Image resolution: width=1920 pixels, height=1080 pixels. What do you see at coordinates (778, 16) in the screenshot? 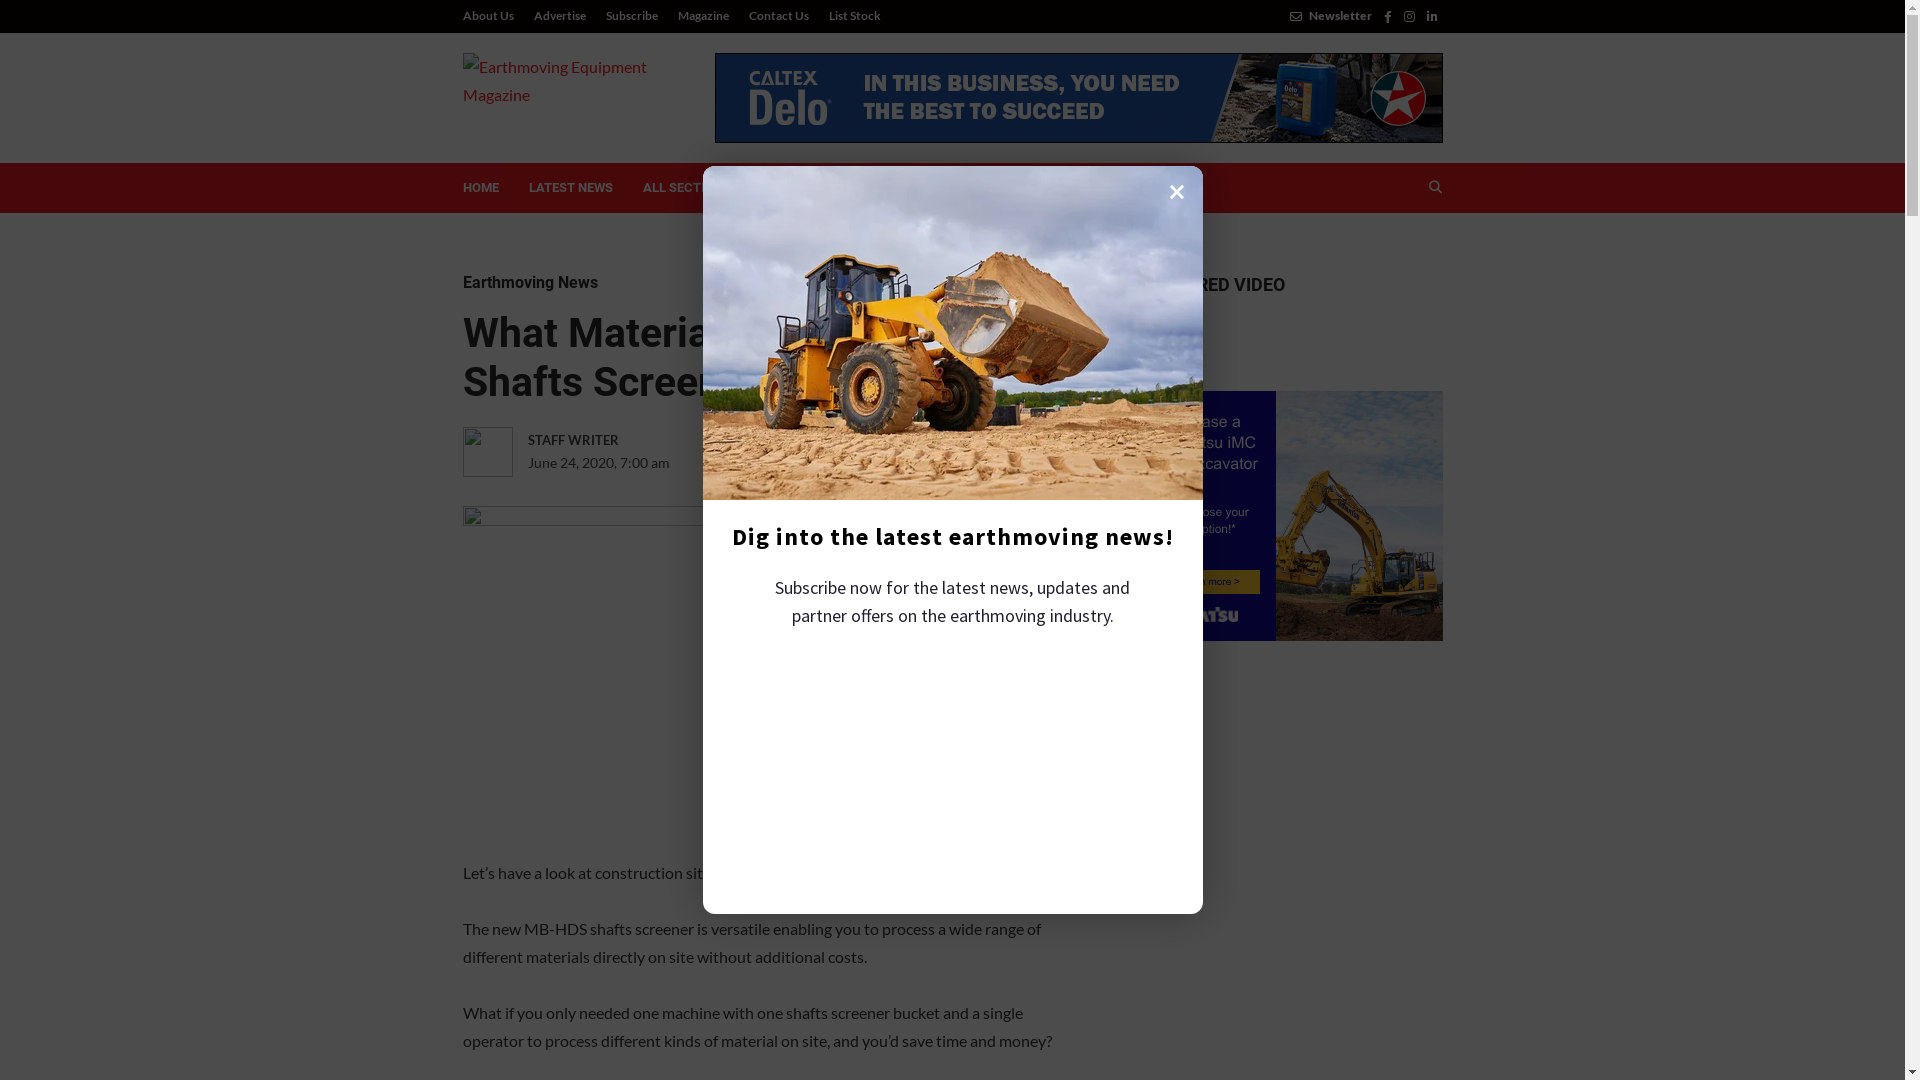
I see `Contact Us` at bounding box center [778, 16].